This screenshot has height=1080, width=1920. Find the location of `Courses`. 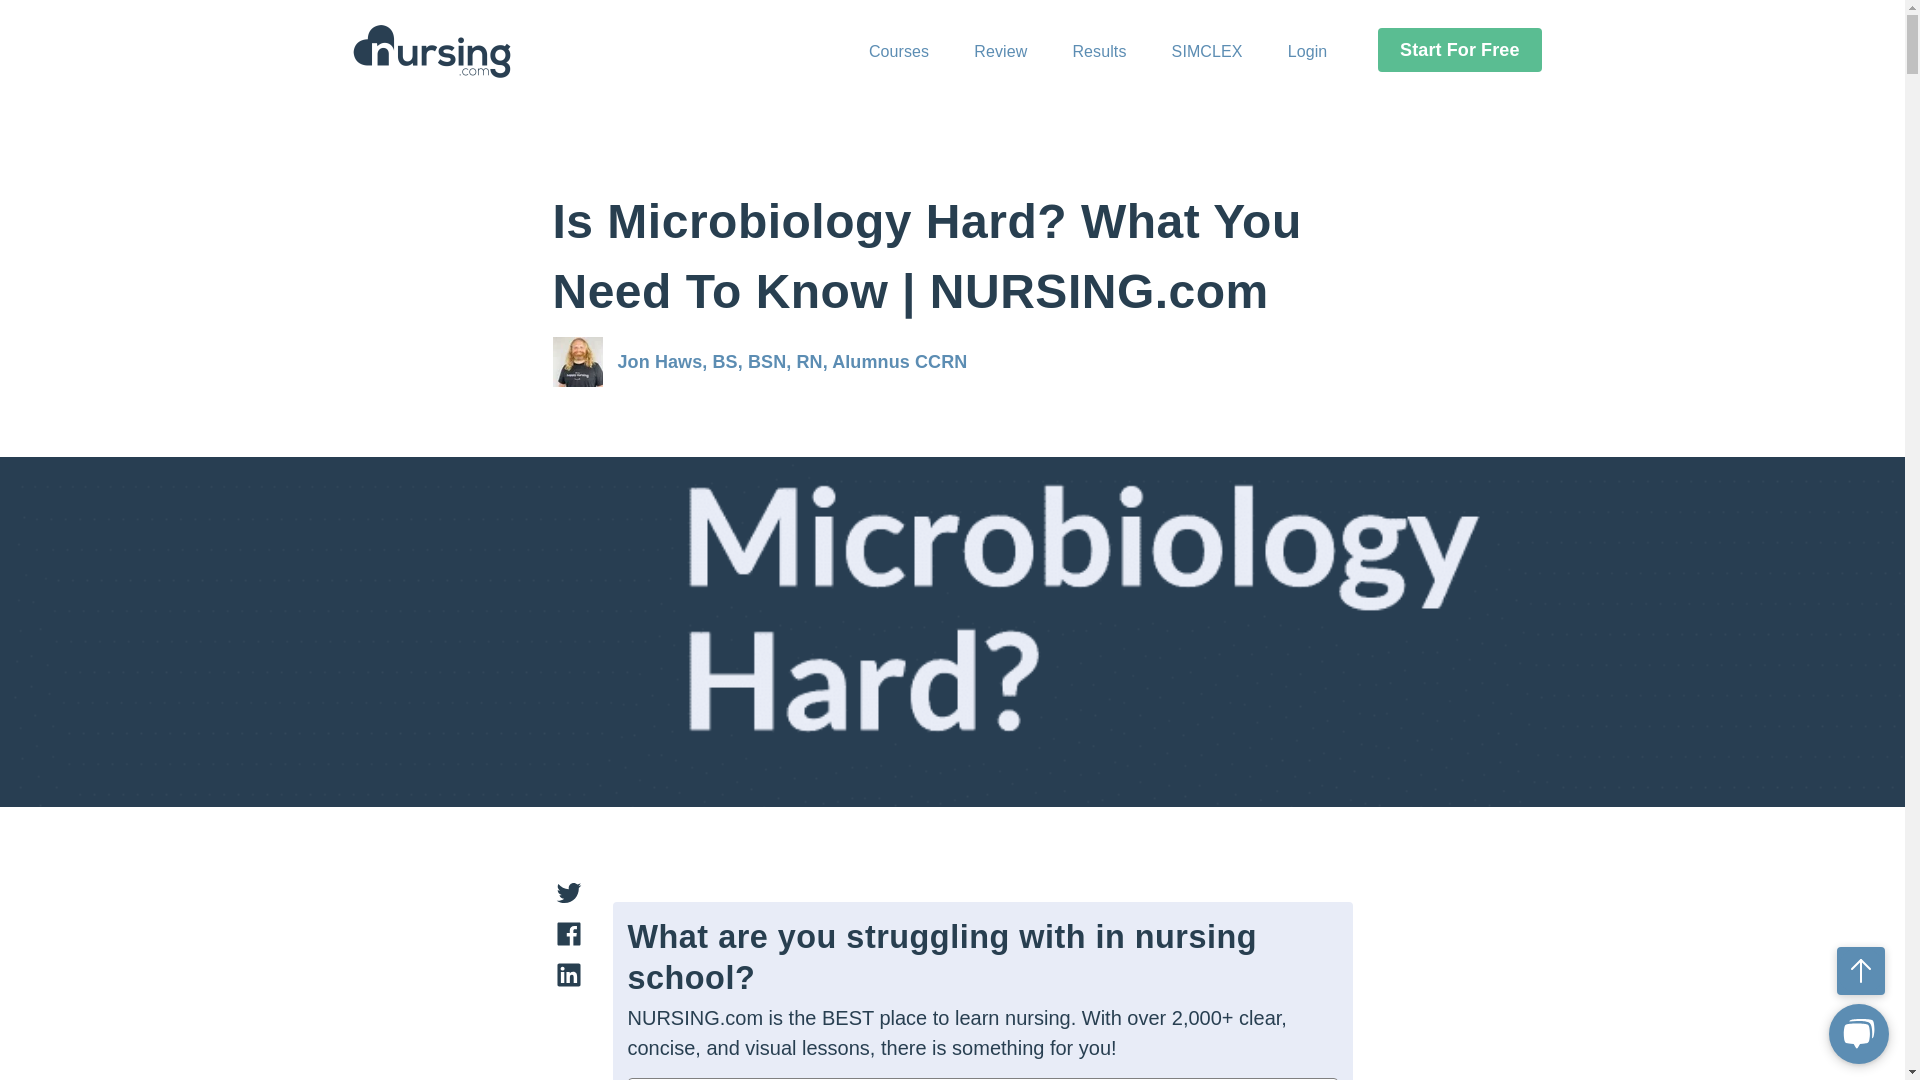

Courses is located at coordinates (899, 50).